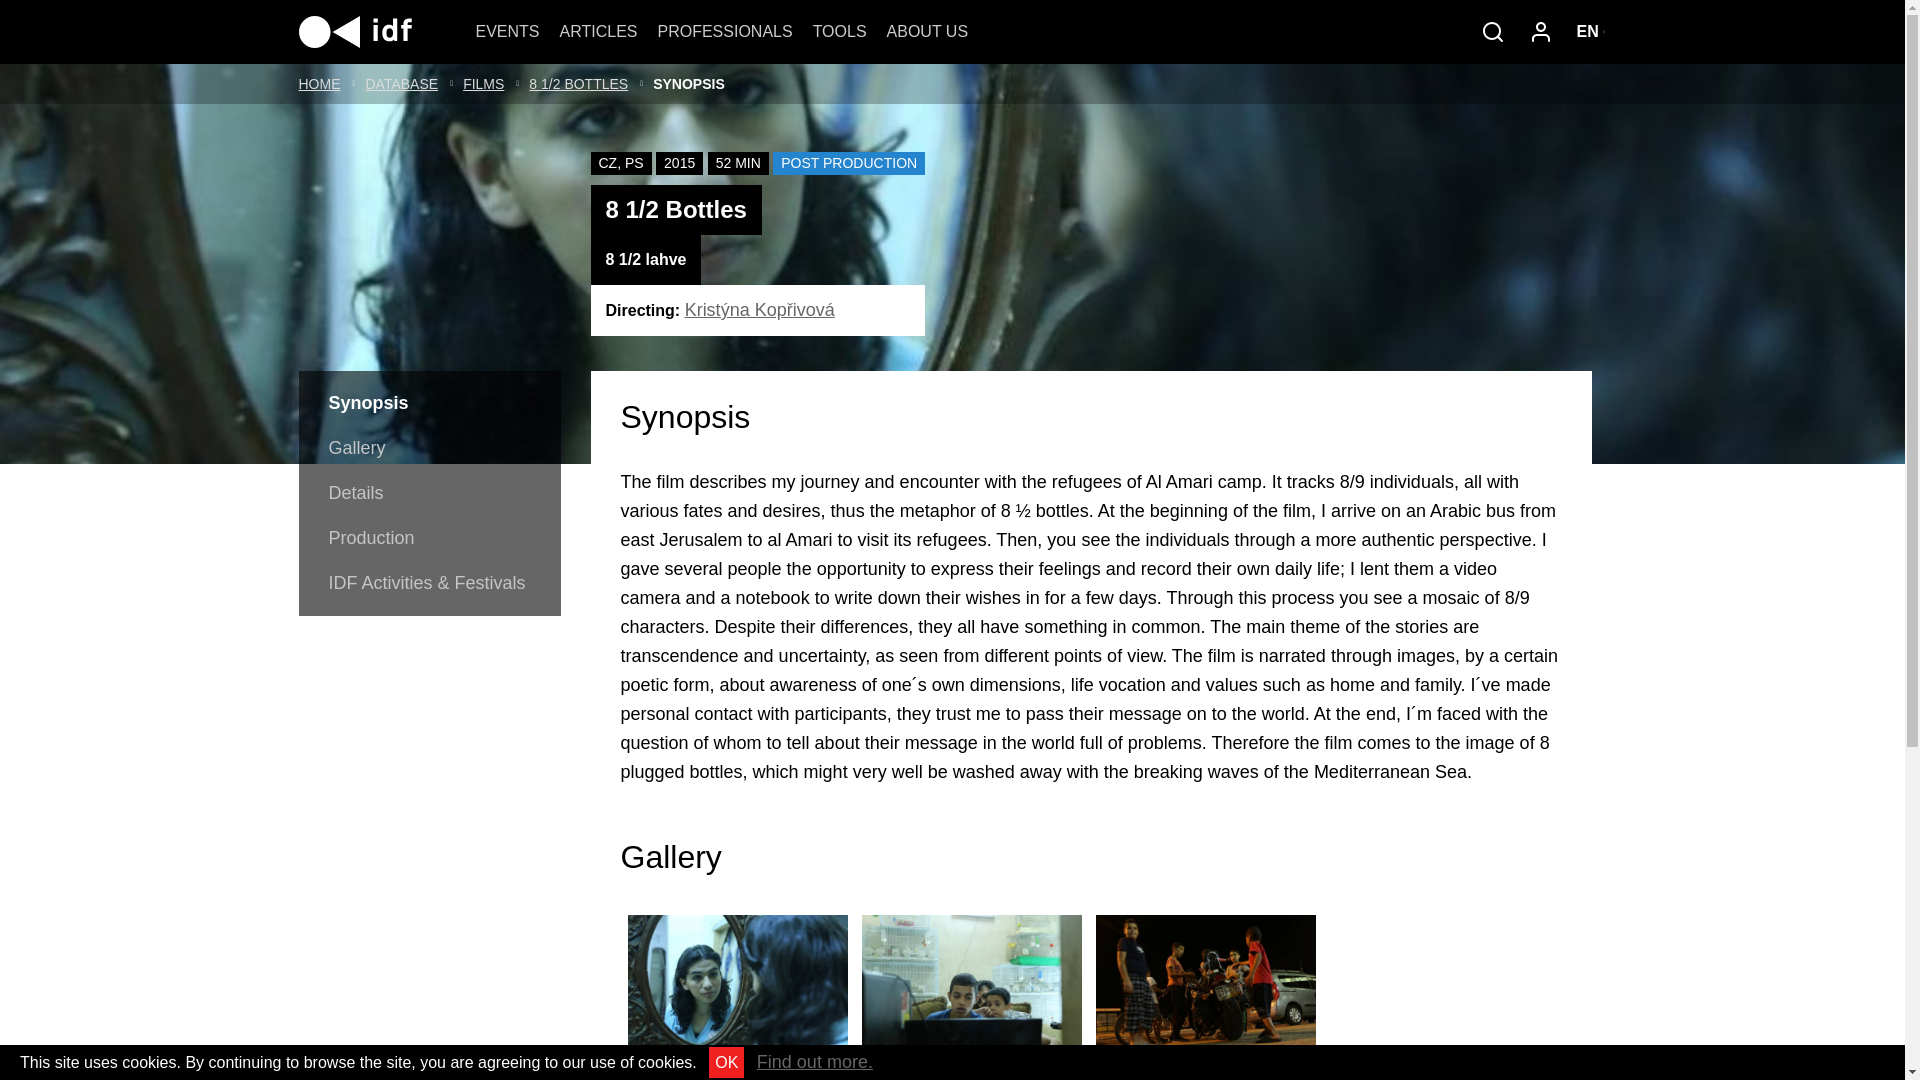 The image size is (1920, 1080). What do you see at coordinates (598, 31) in the screenshot?
I see `ARTICLES` at bounding box center [598, 31].